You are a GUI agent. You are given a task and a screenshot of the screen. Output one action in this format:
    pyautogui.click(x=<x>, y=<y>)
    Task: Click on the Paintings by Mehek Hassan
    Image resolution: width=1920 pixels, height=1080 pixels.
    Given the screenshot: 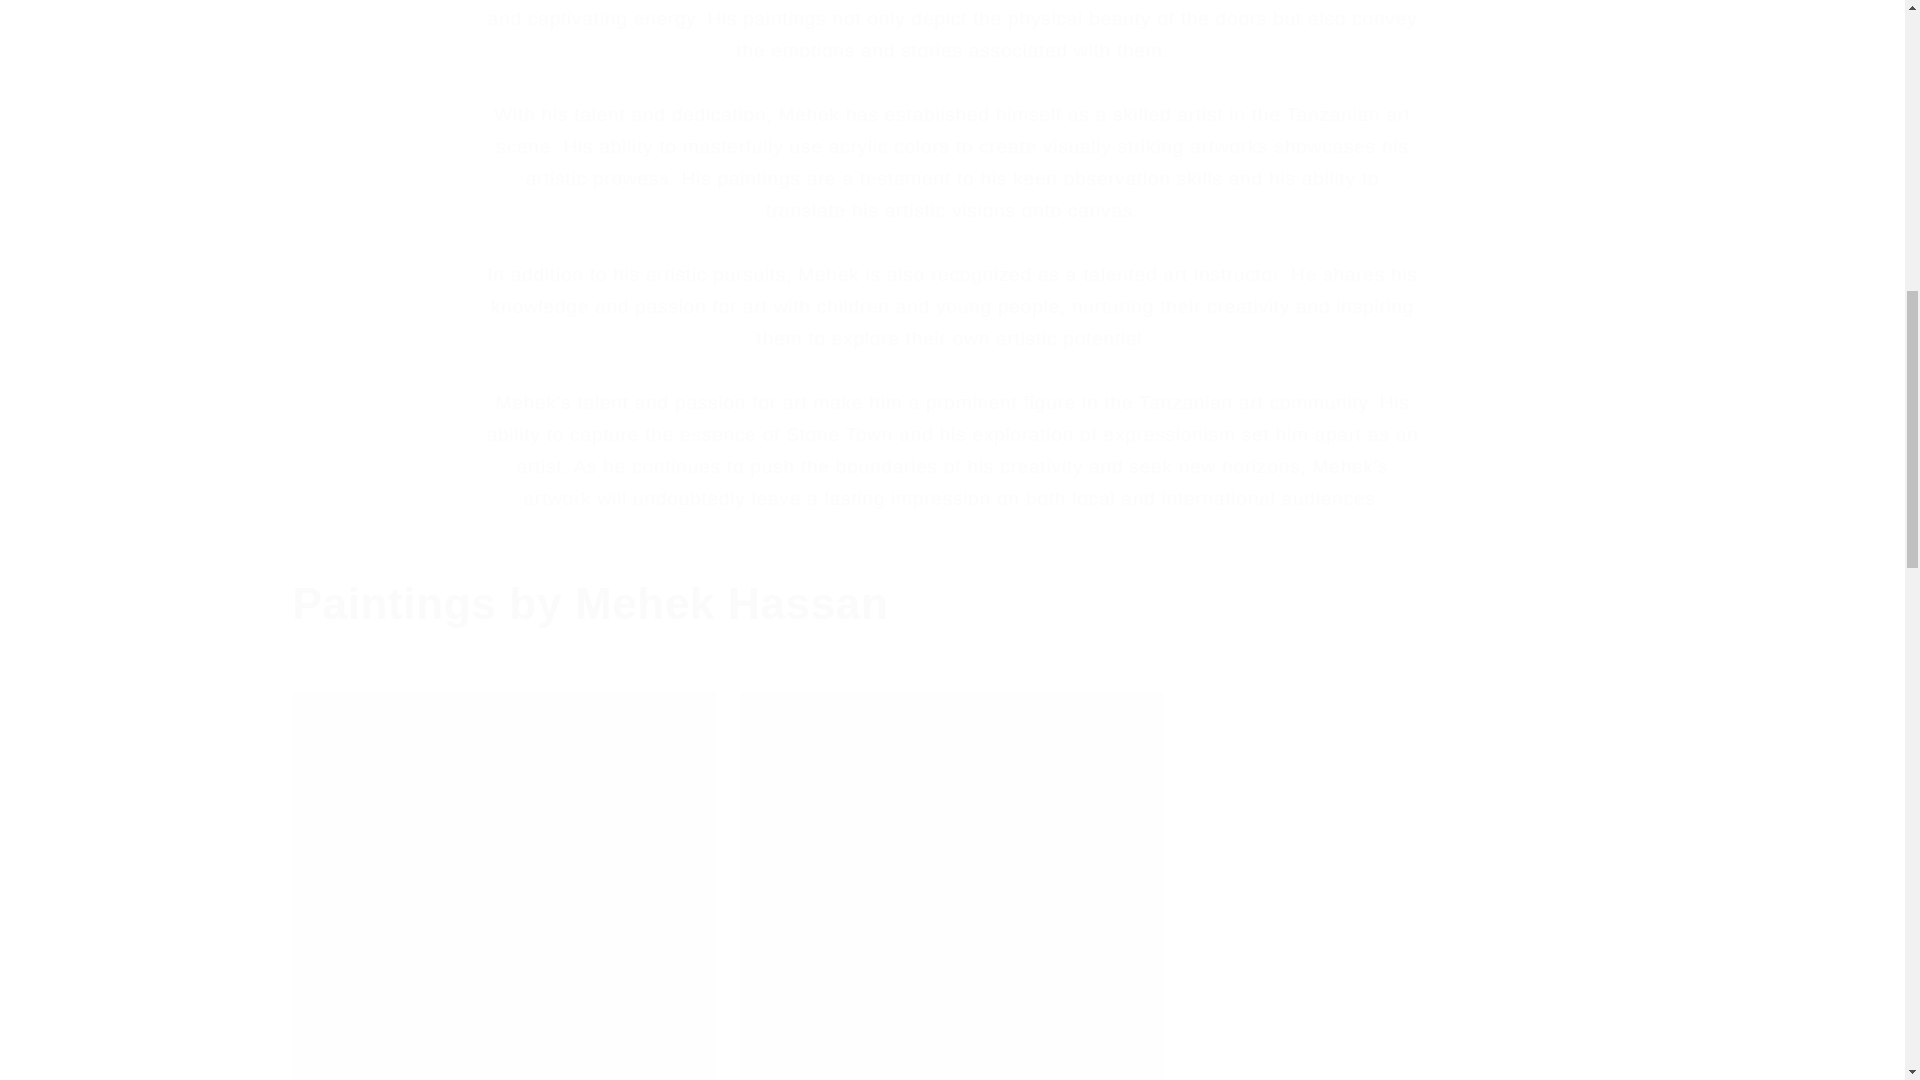 What is the action you would take?
    pyautogui.click(x=952, y=602)
    